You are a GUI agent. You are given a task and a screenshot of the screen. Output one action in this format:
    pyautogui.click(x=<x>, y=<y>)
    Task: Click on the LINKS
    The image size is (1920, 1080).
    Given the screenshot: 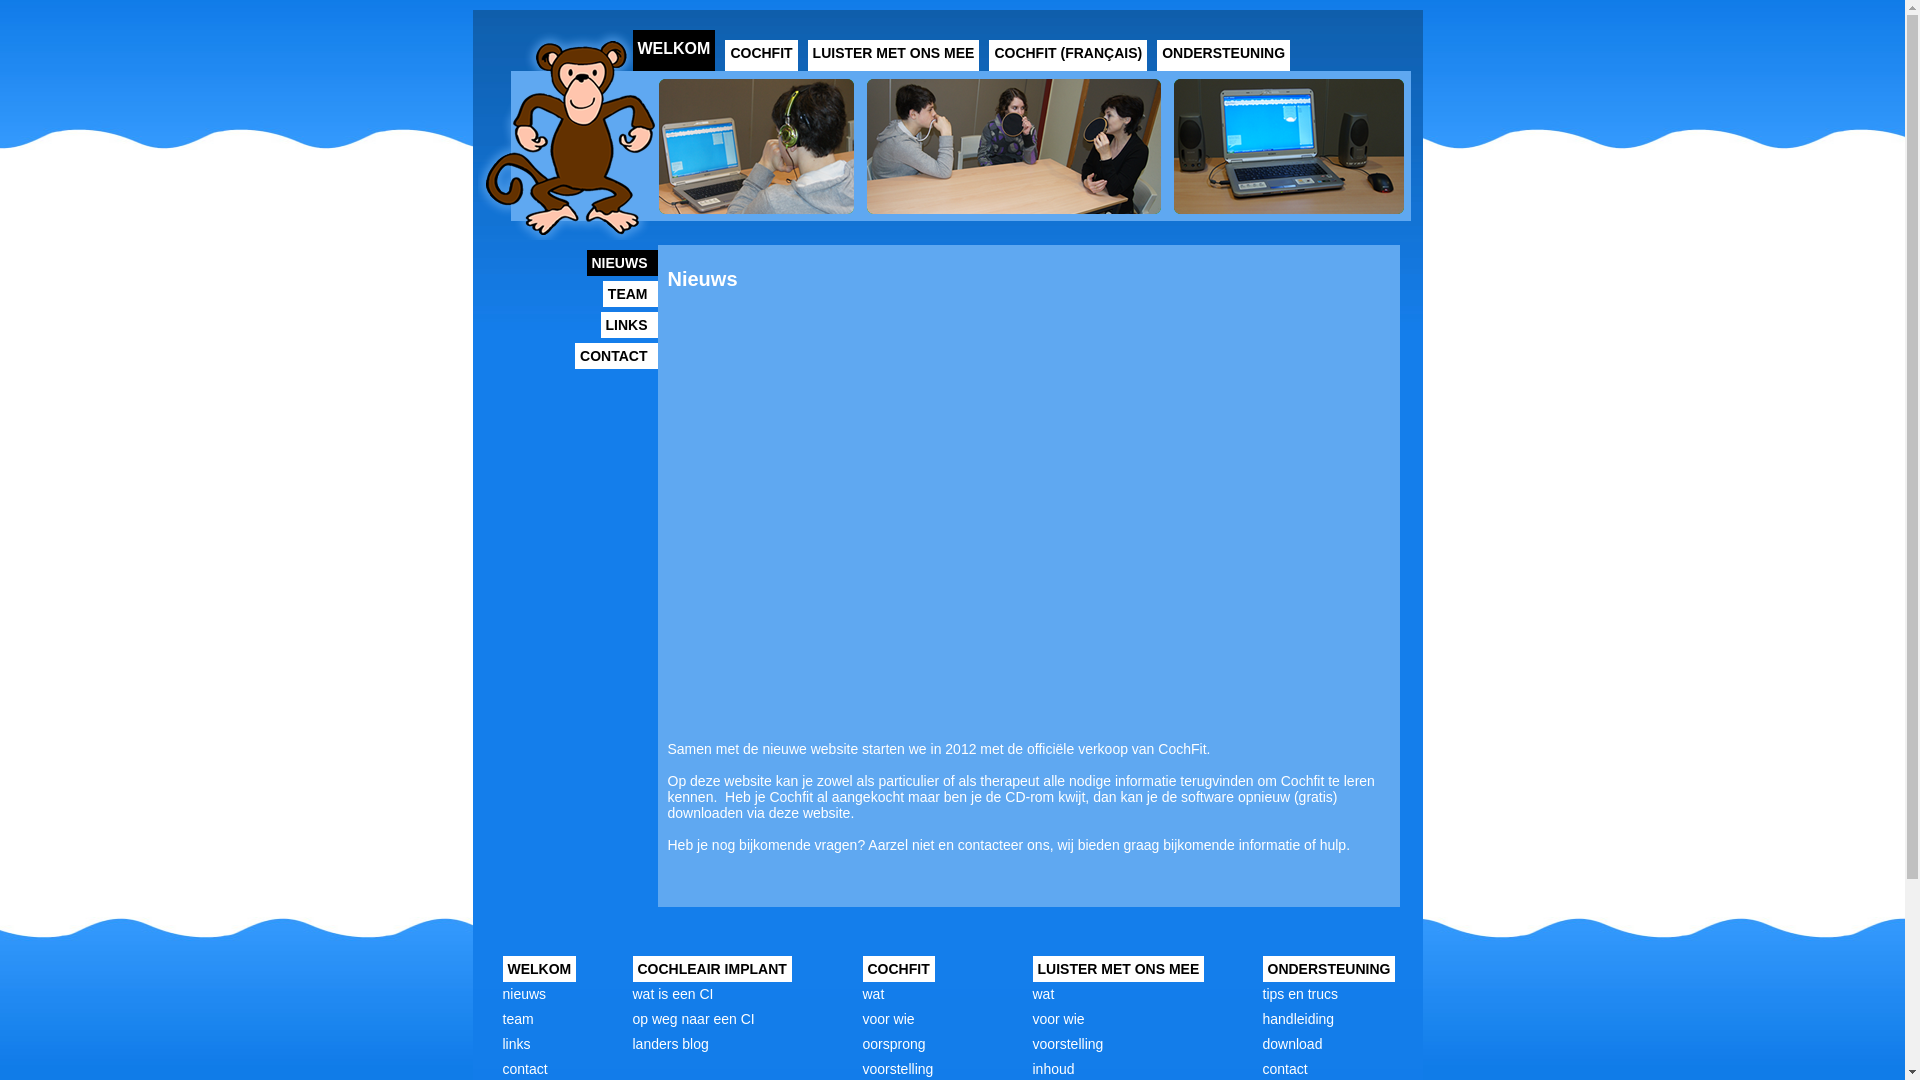 What is the action you would take?
    pyautogui.click(x=628, y=324)
    